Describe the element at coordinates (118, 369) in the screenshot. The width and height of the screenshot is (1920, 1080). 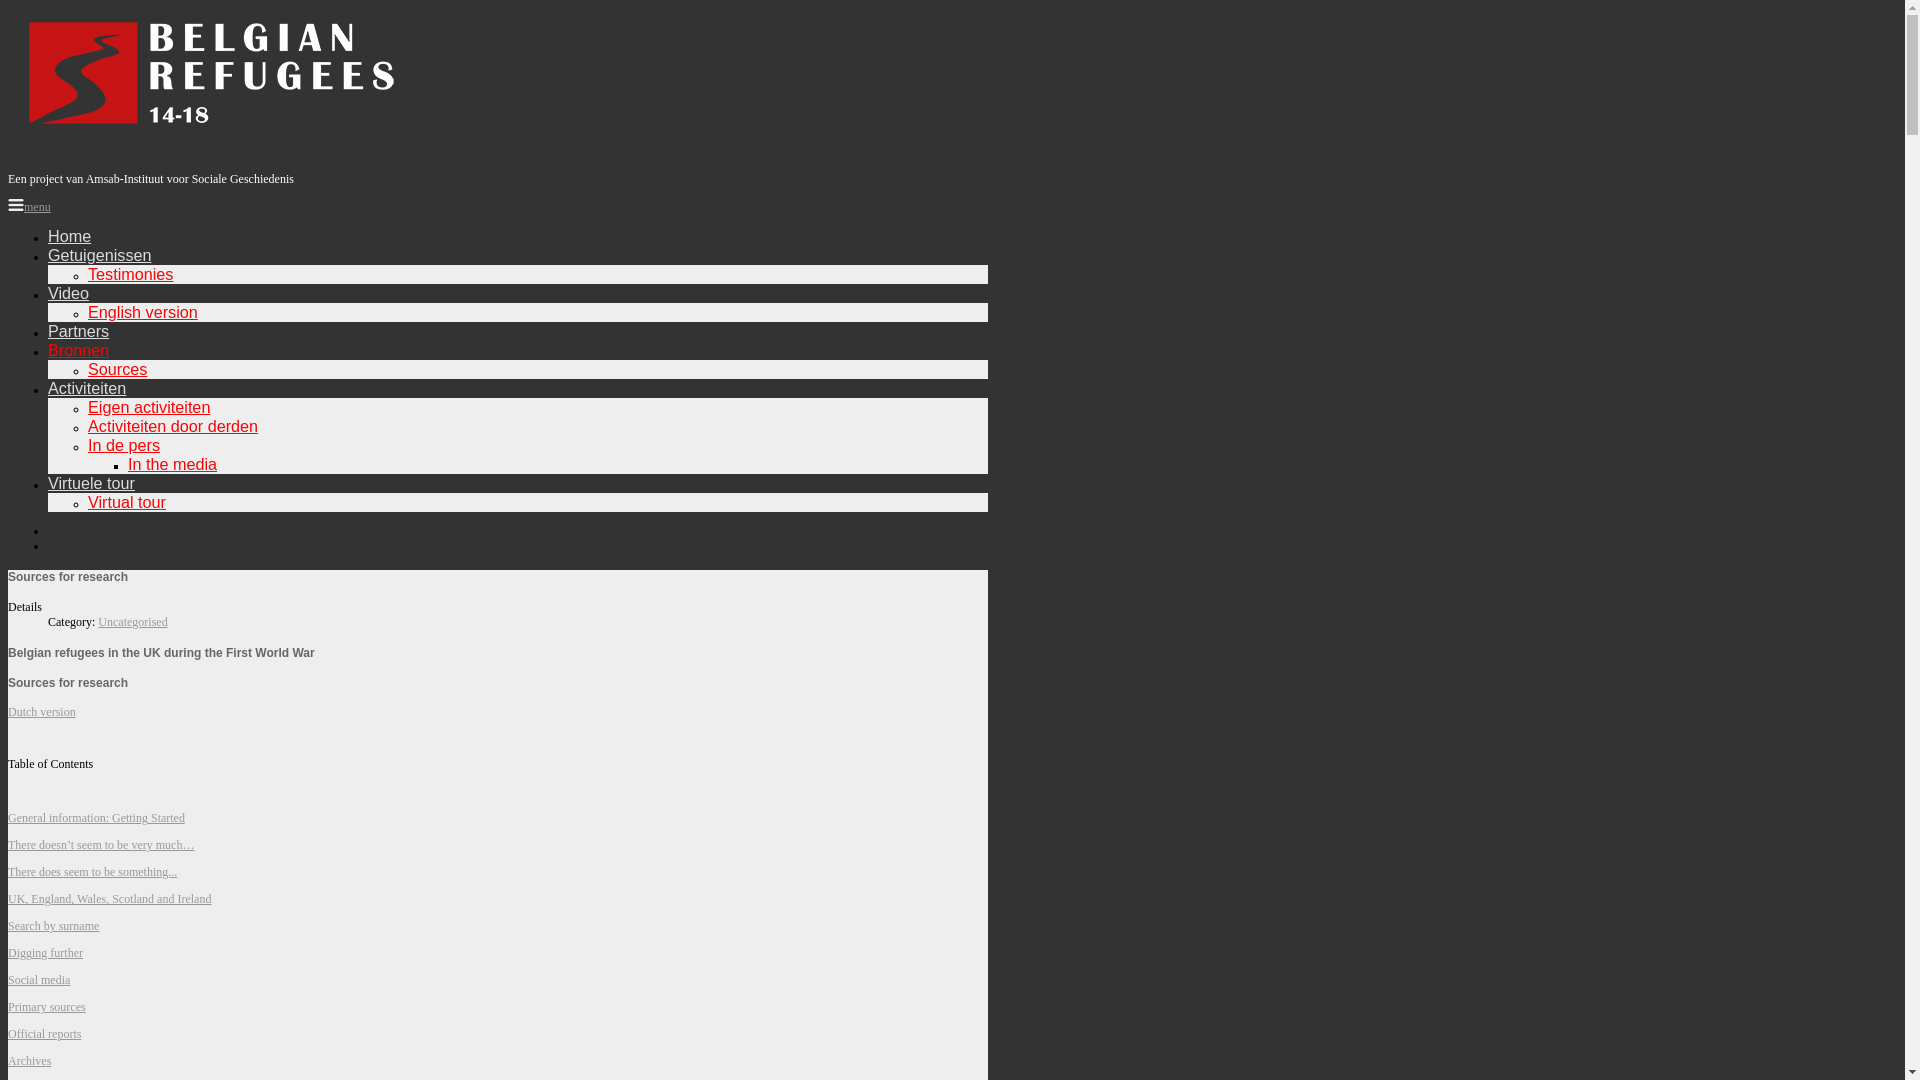
I see `Sources` at that location.